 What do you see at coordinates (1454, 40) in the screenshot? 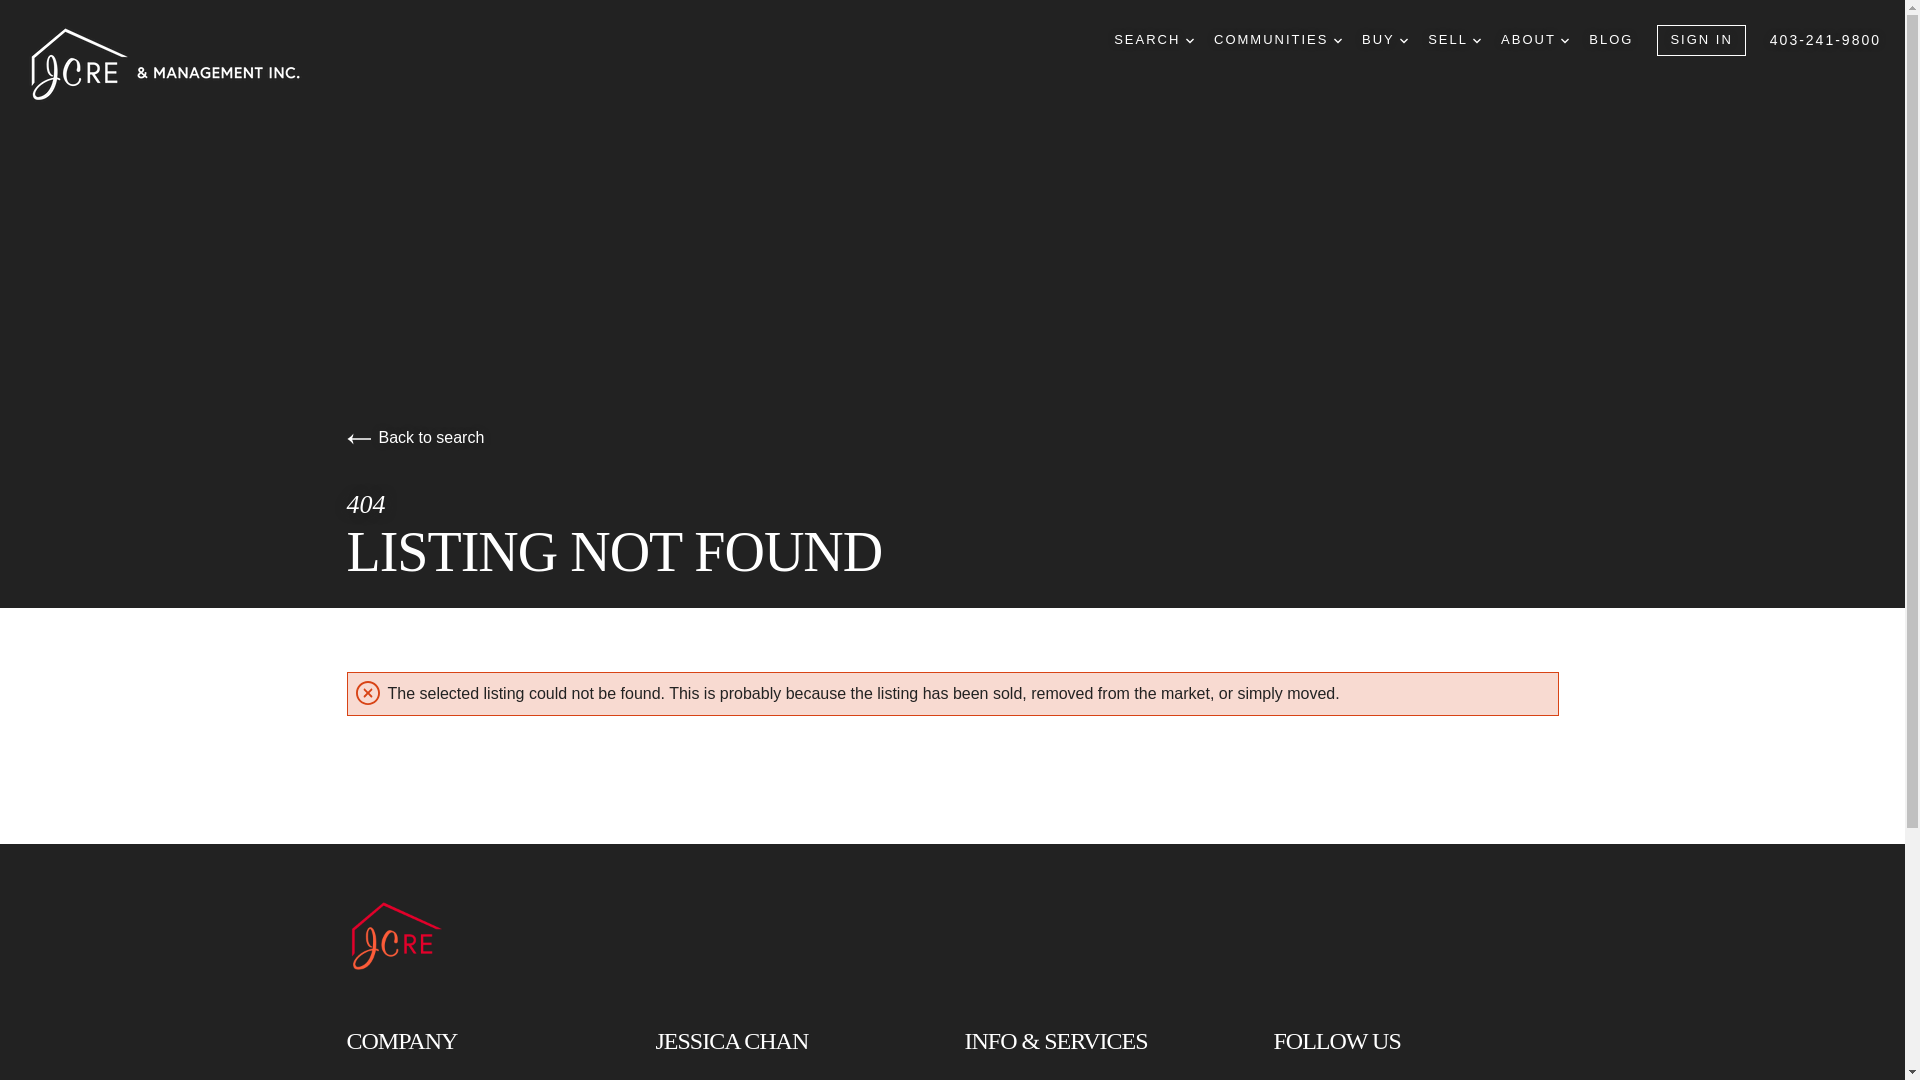
I see `SELL DROPDOWN ARROW` at bounding box center [1454, 40].